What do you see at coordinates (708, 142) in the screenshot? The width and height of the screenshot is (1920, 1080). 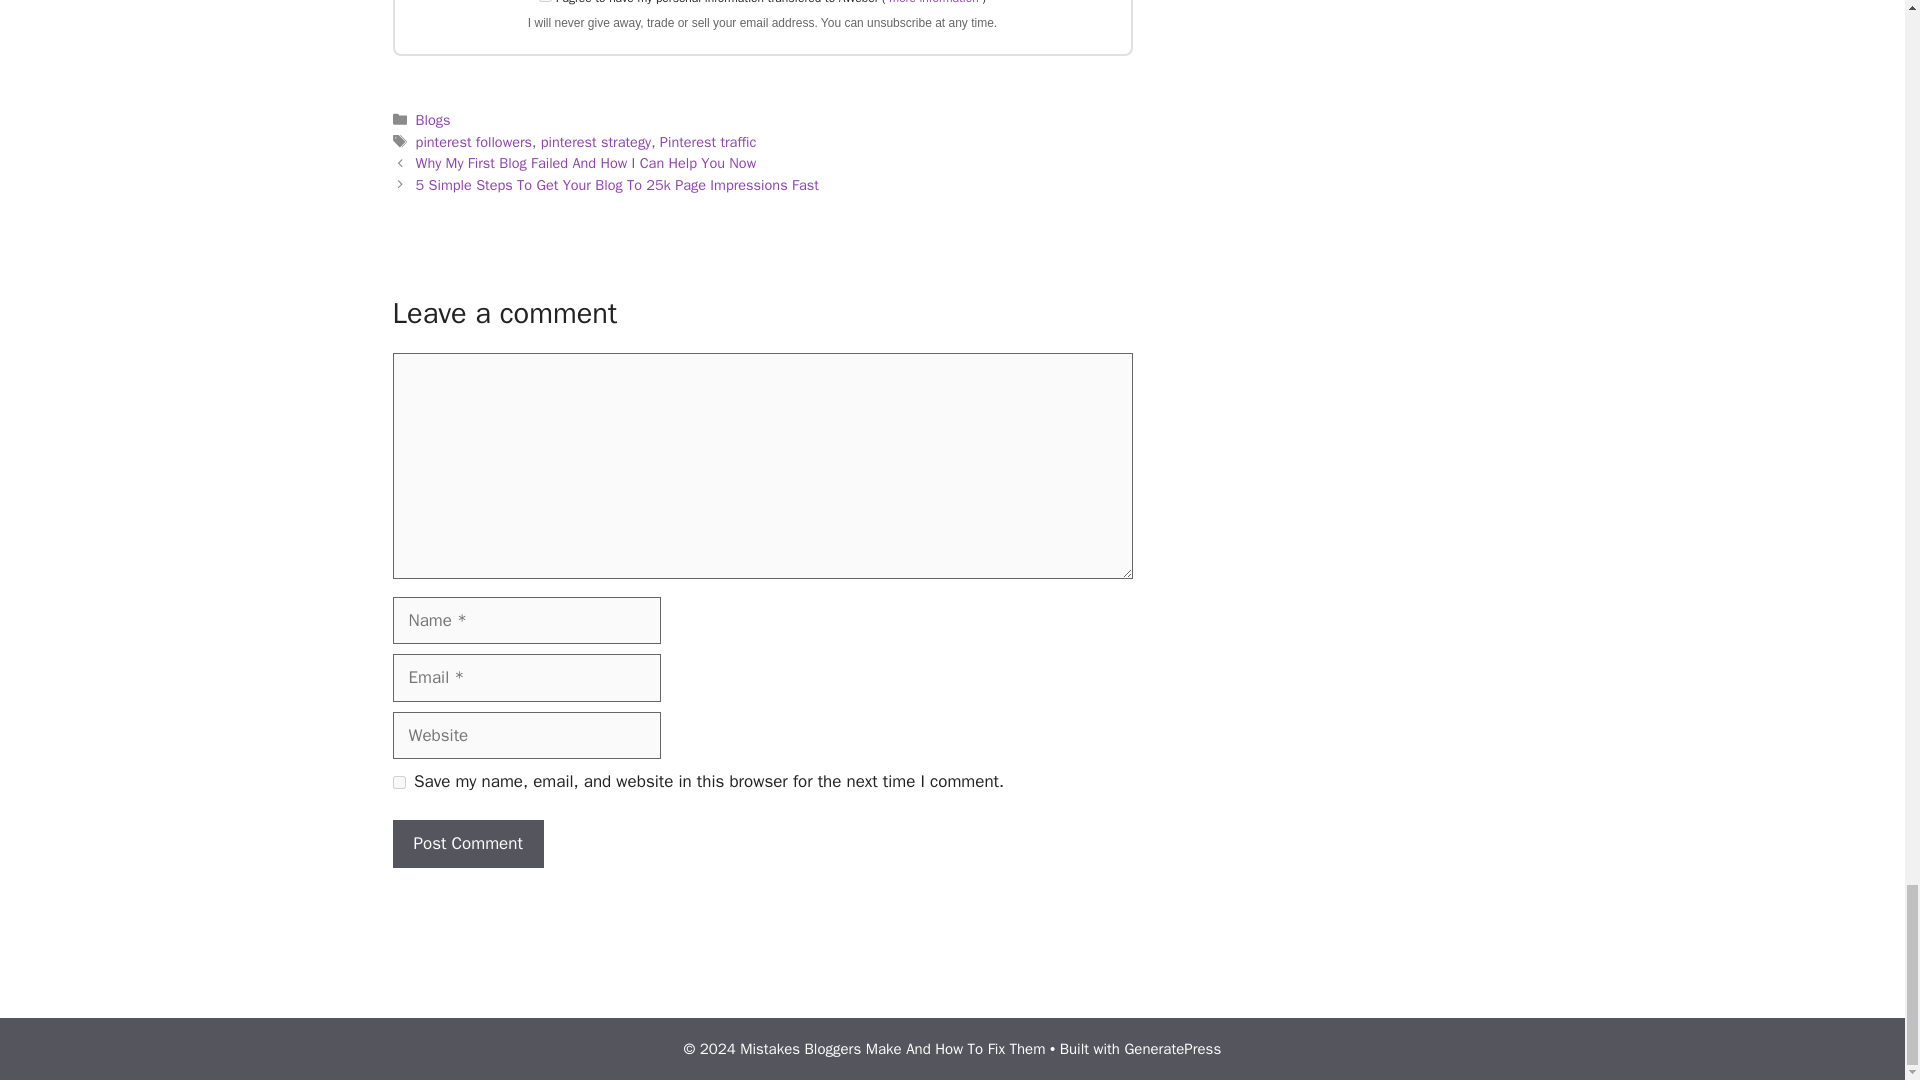 I see `Pinterest traffic` at bounding box center [708, 142].